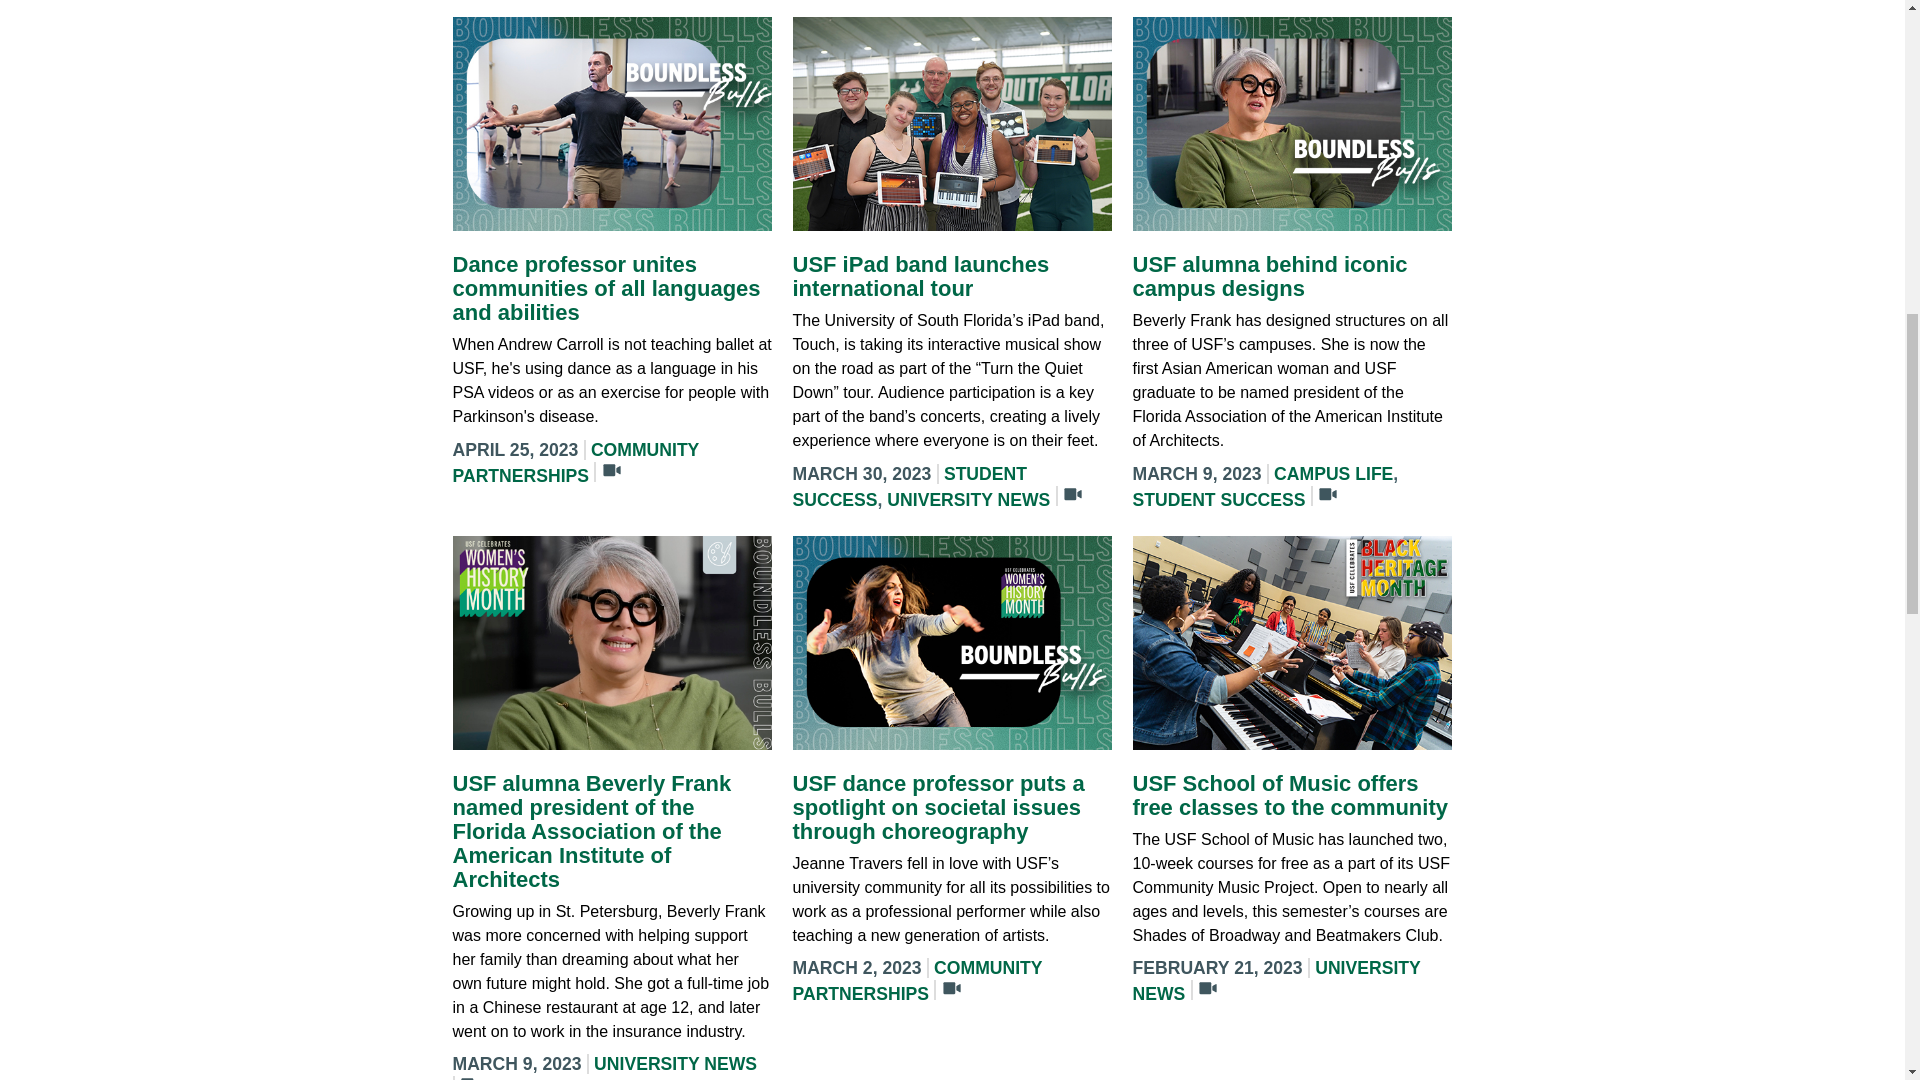  What do you see at coordinates (1218, 500) in the screenshot?
I see `STUDENT SUCCESS` at bounding box center [1218, 500].